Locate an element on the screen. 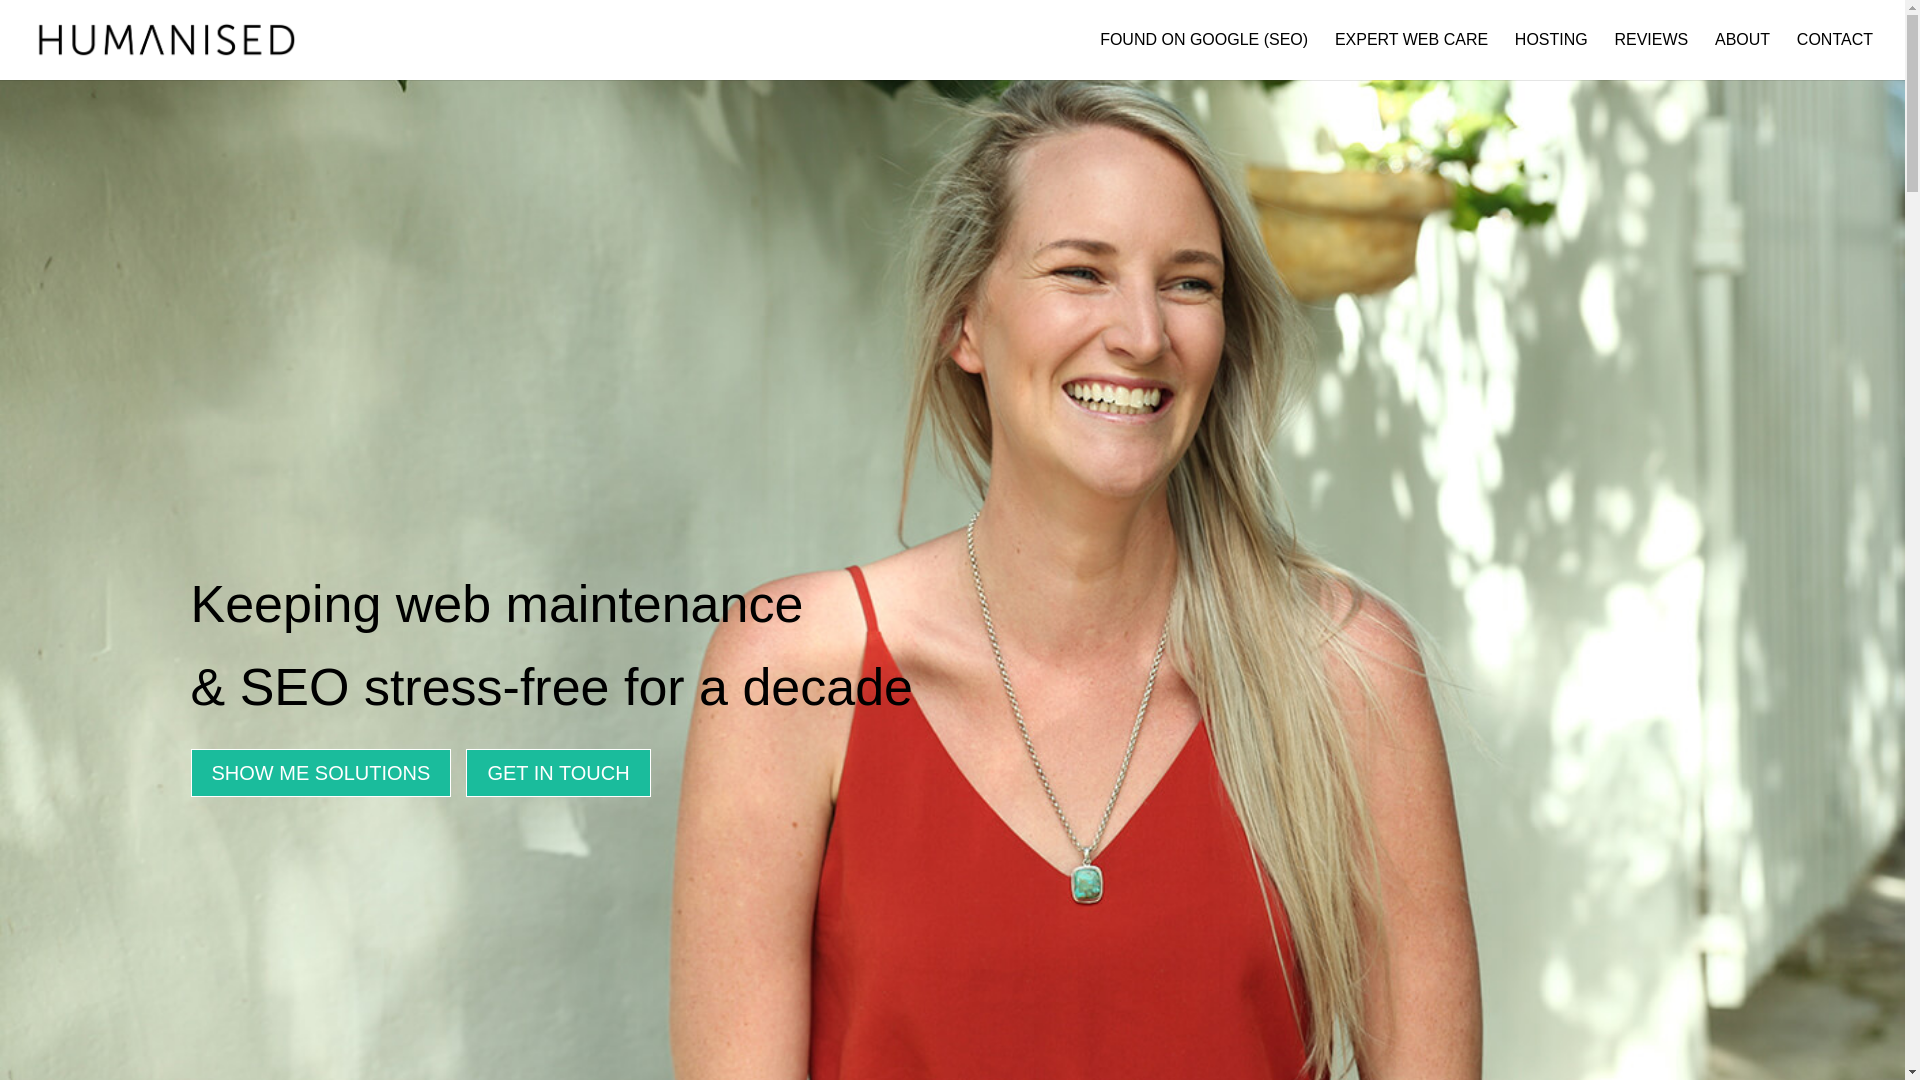 This screenshot has width=1920, height=1080. CONTACT is located at coordinates (1835, 56).